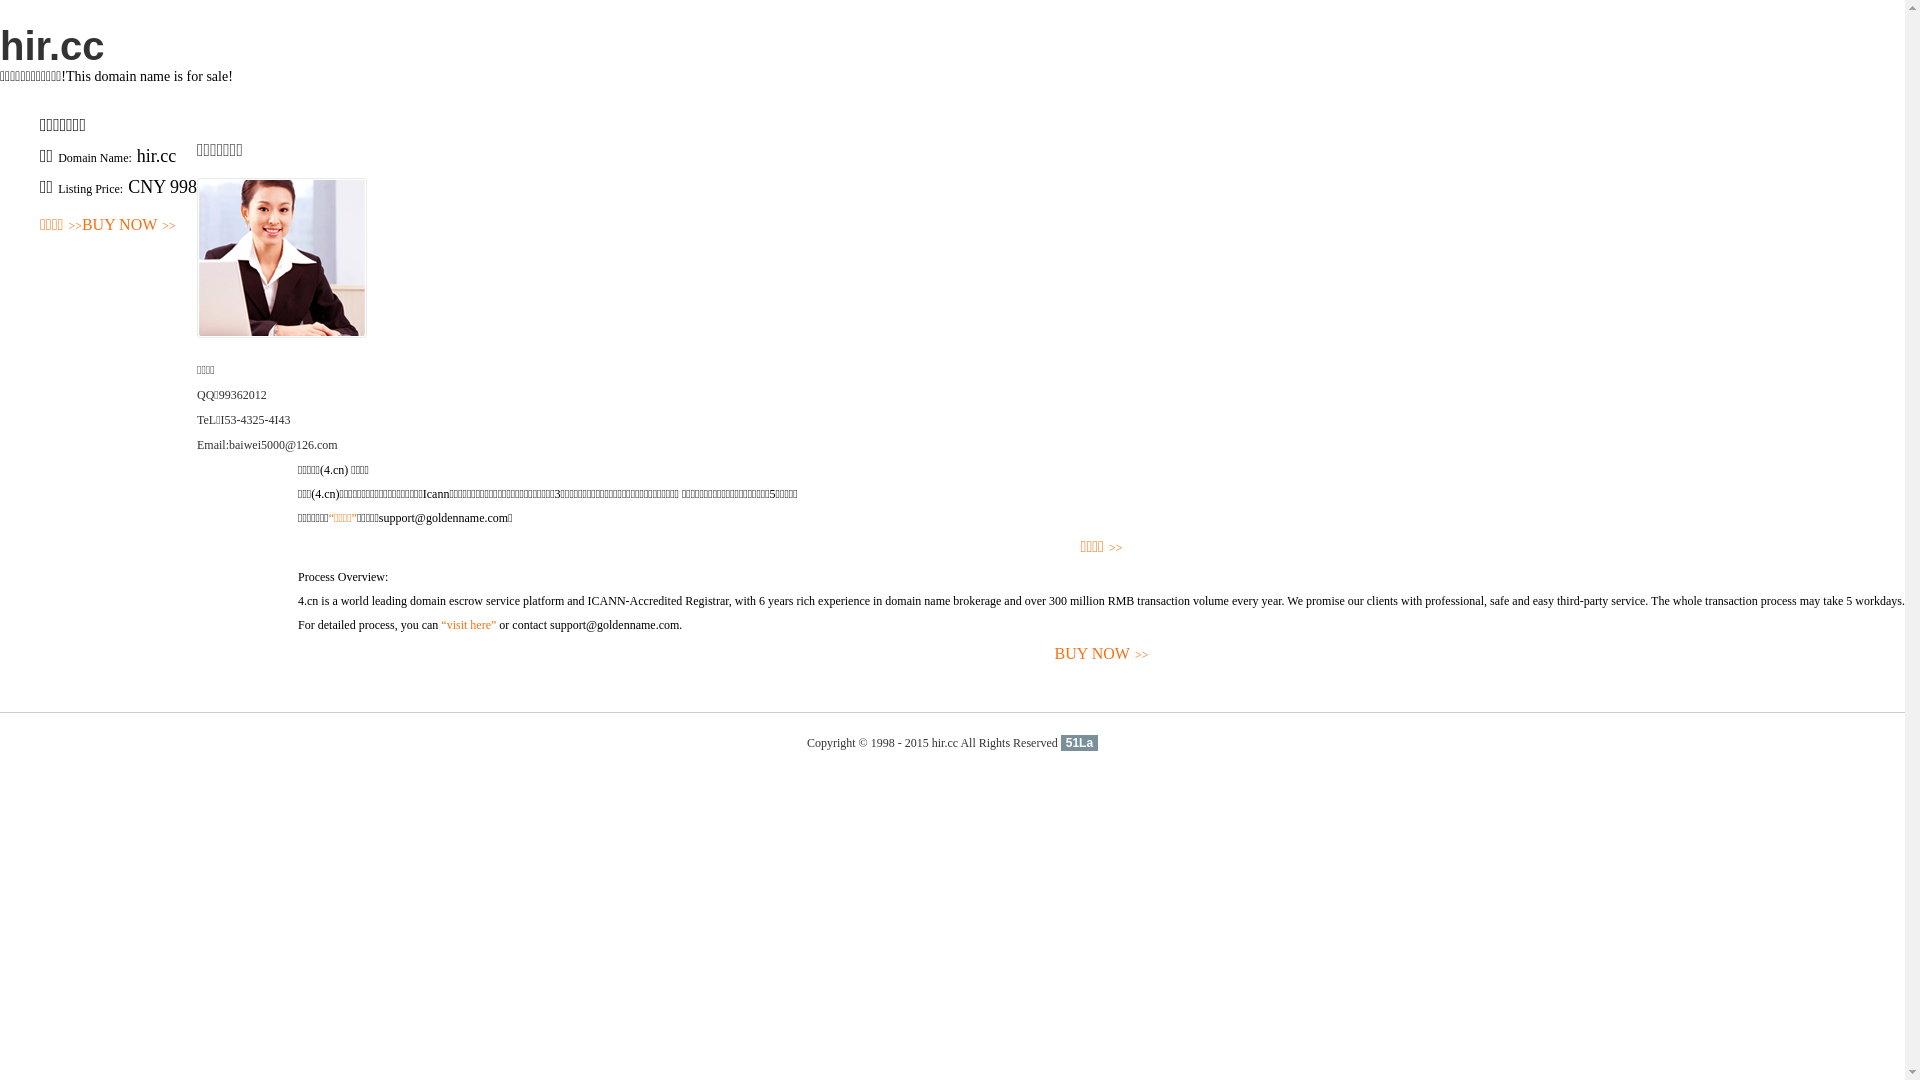 This screenshot has width=1920, height=1080. I want to click on BUY NOW>>, so click(1102, 654).